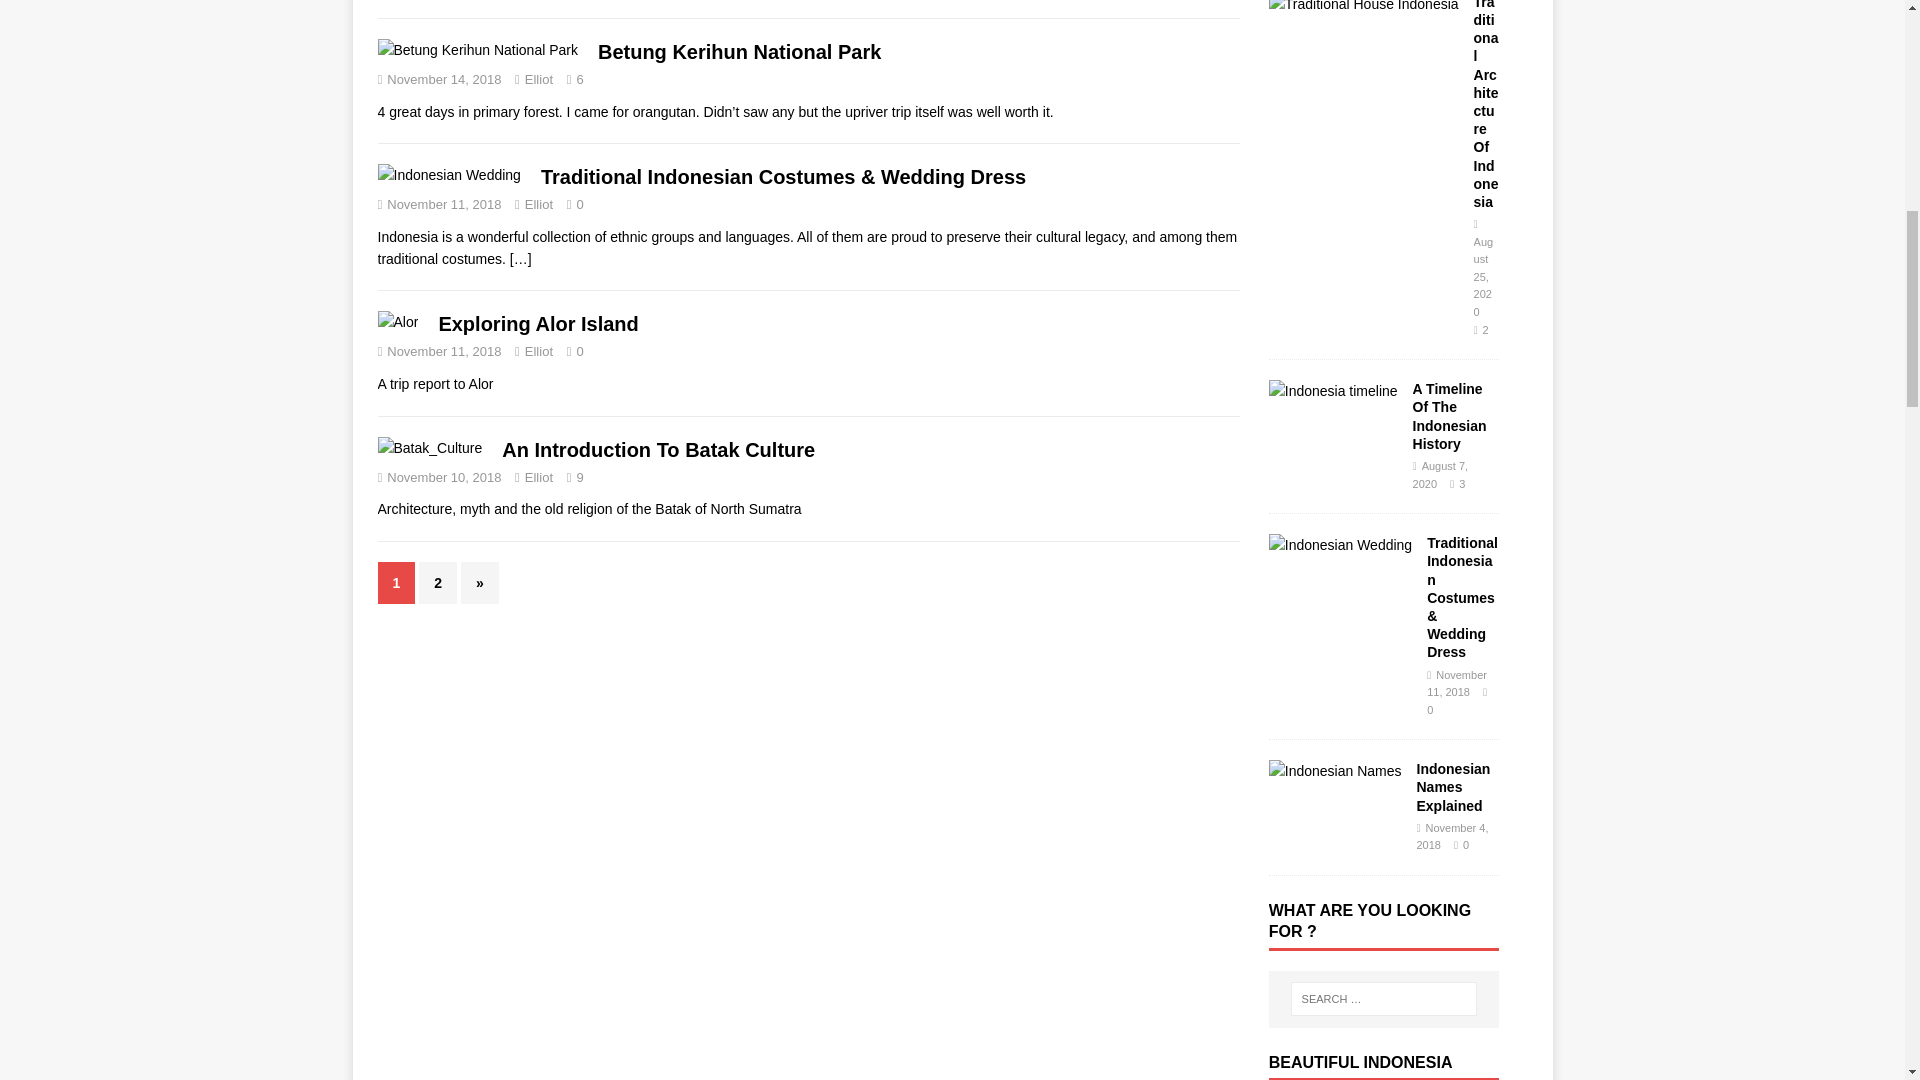 This screenshot has width=1920, height=1080. I want to click on A Timeline Of The Indonesian History, so click(1450, 416).